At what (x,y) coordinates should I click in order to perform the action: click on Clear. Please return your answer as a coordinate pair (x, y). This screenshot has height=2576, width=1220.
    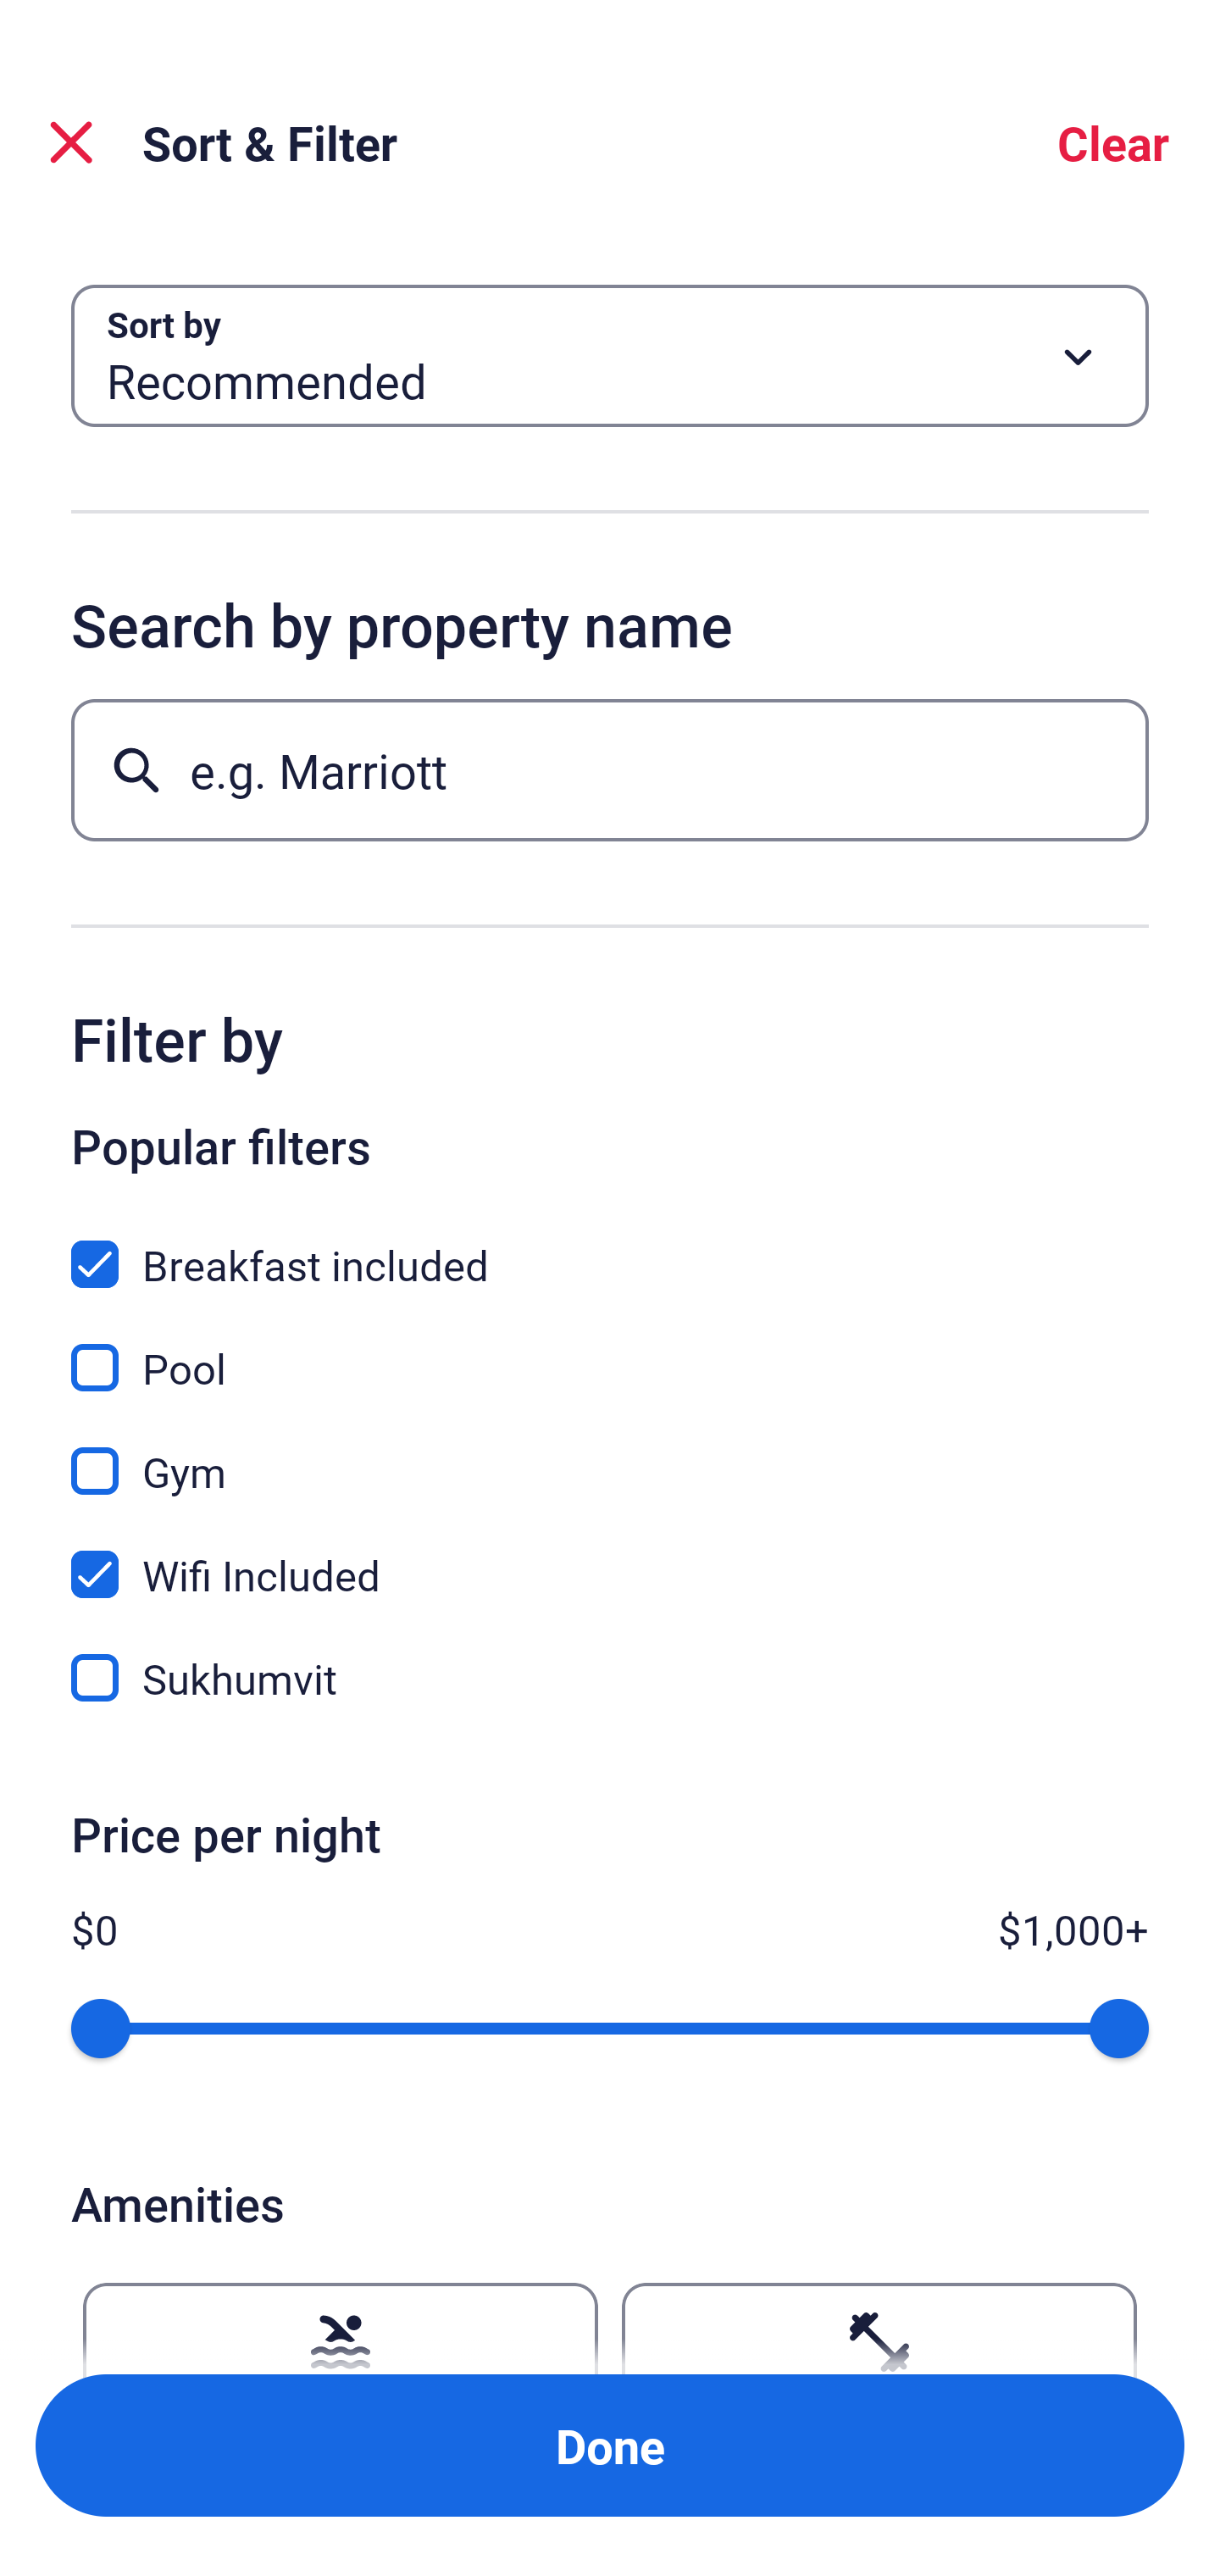
    Looking at the image, I should click on (1113, 142).